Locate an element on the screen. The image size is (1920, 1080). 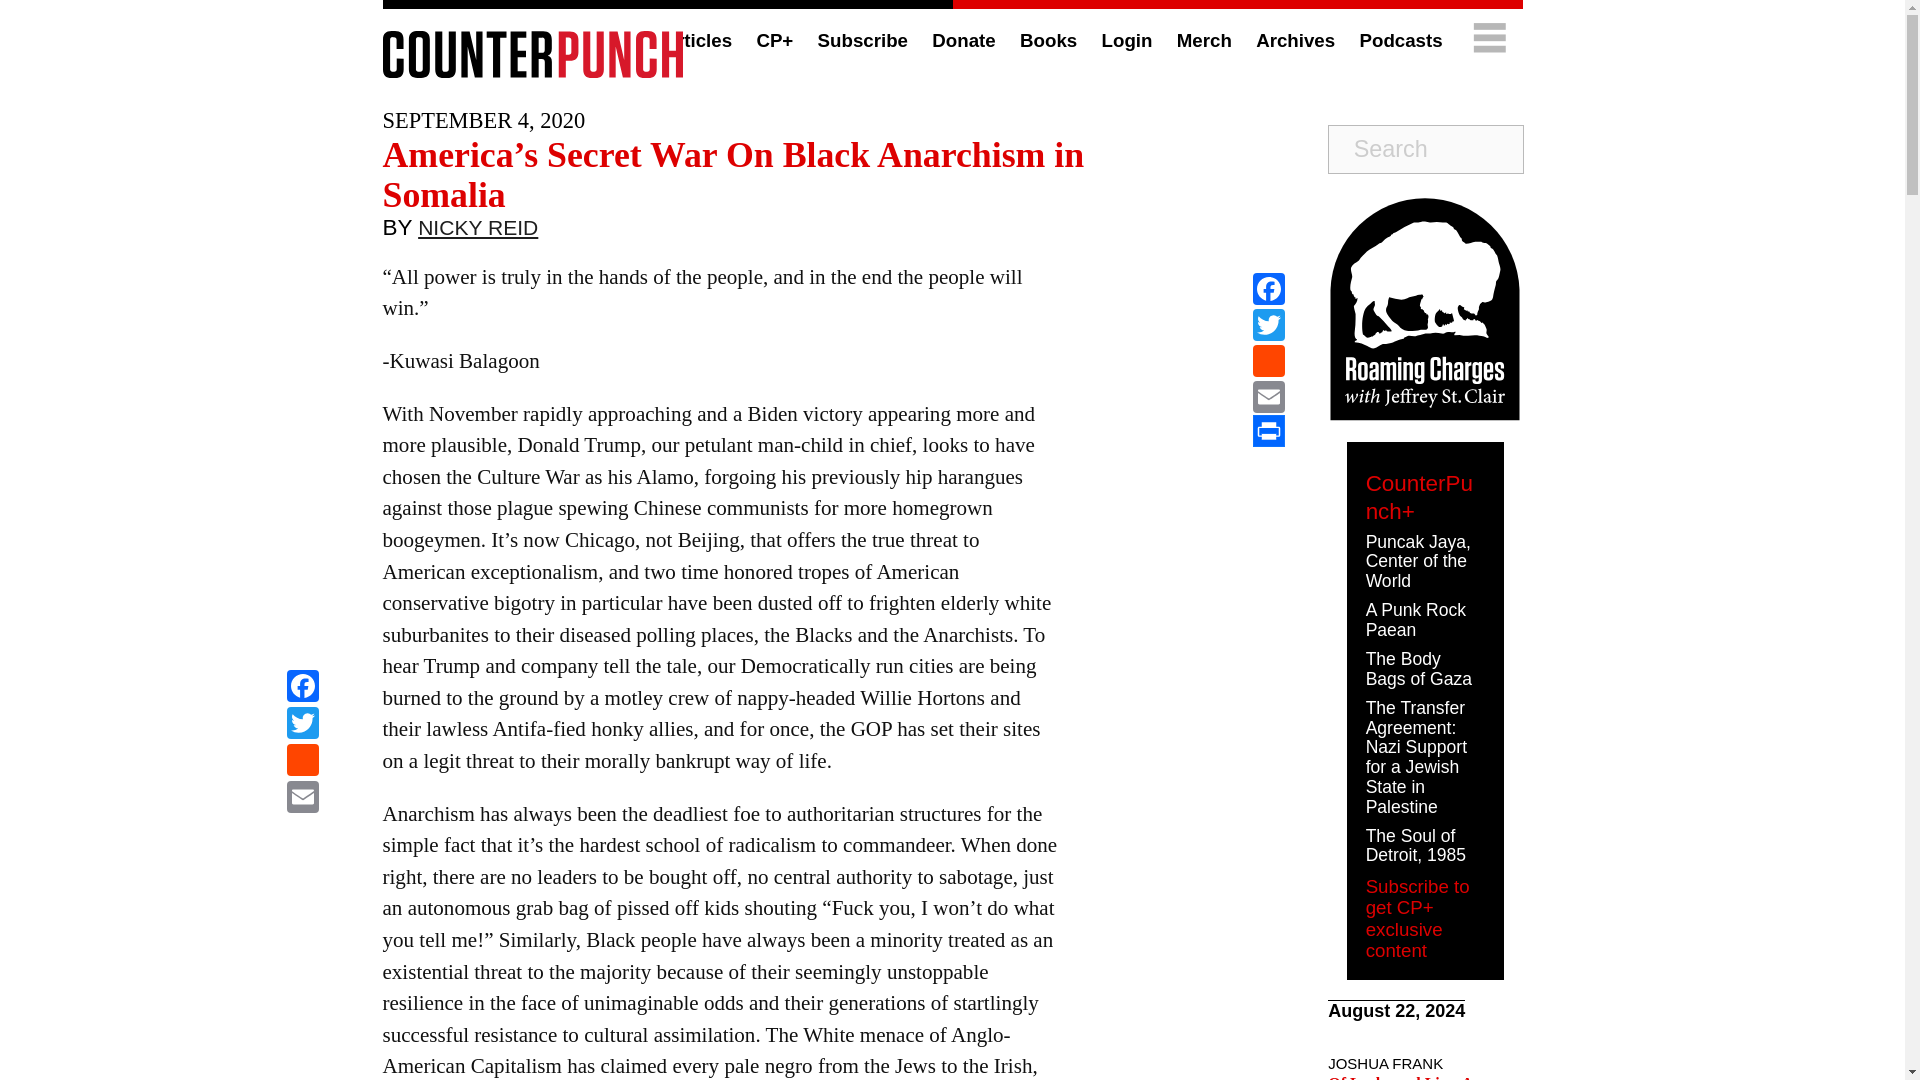
Articles is located at coordinates (696, 40).